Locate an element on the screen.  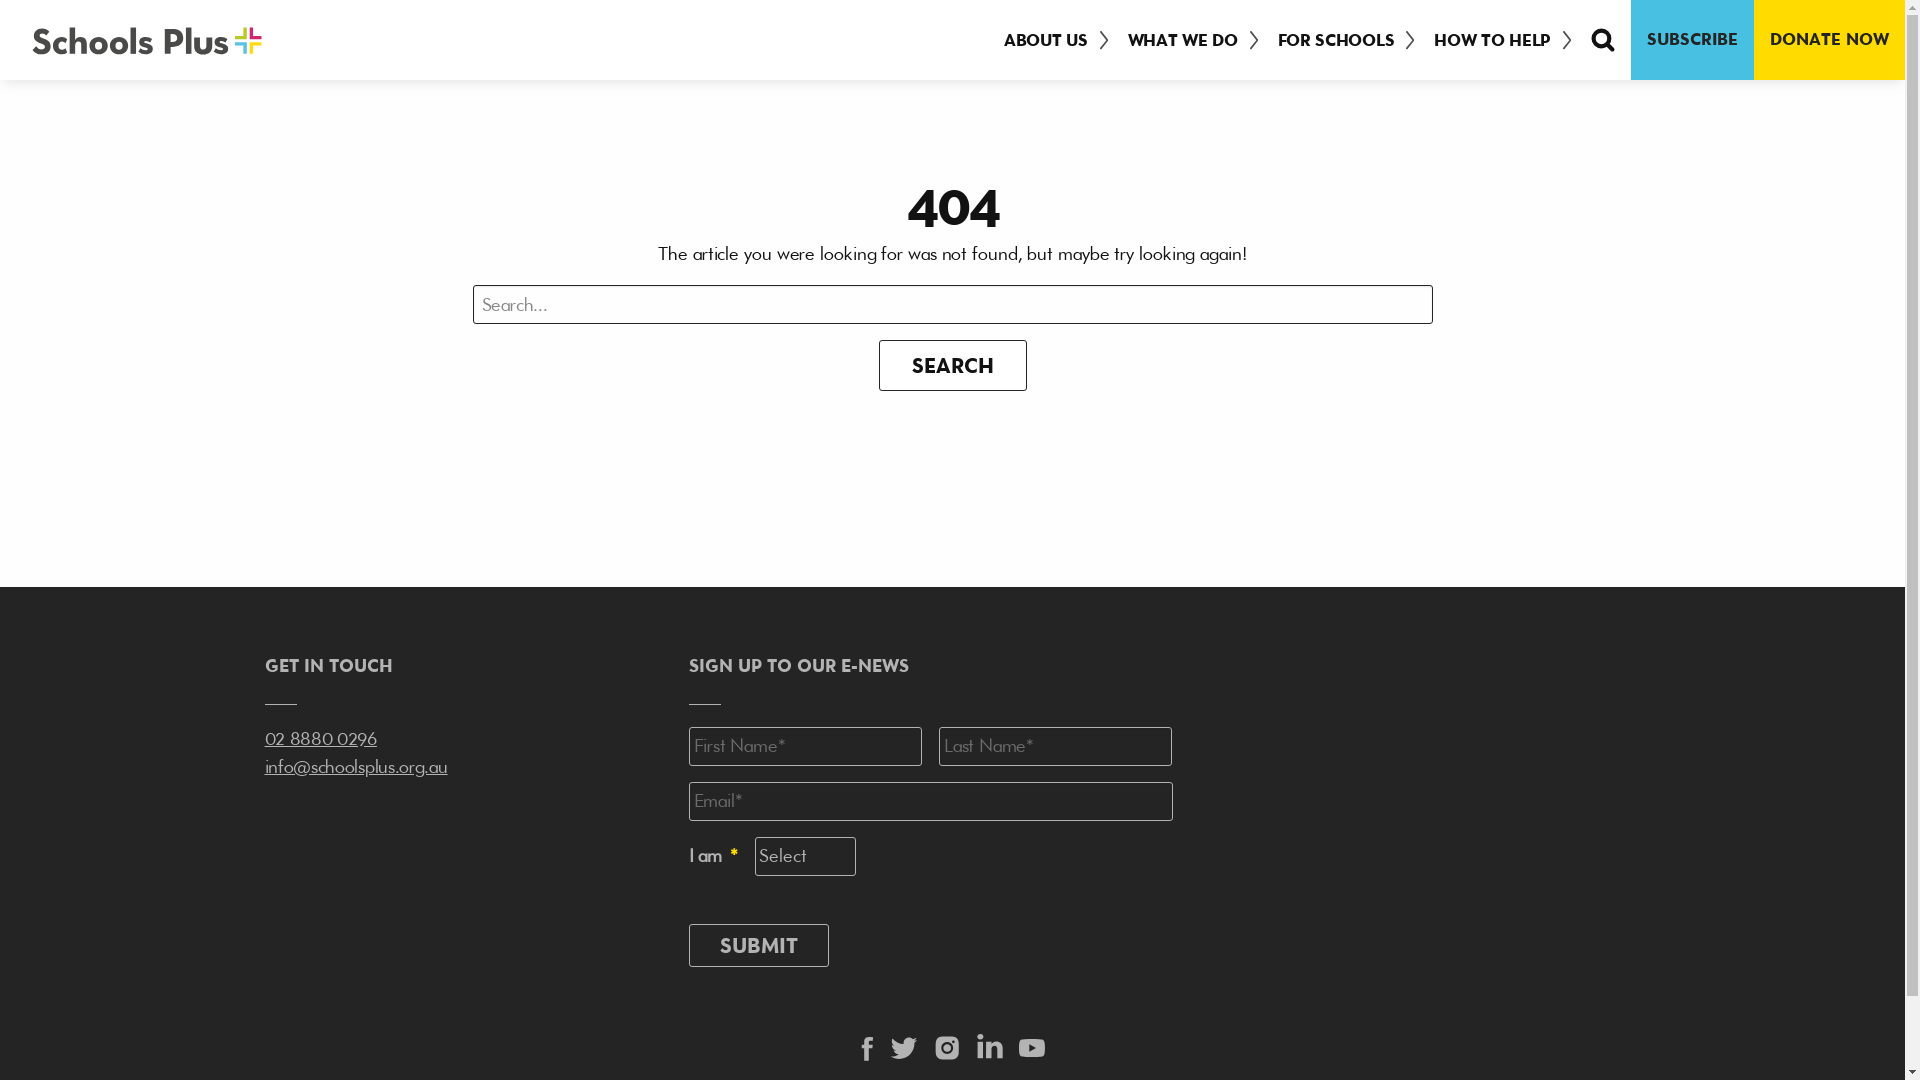
Submit is located at coordinates (758, 946).